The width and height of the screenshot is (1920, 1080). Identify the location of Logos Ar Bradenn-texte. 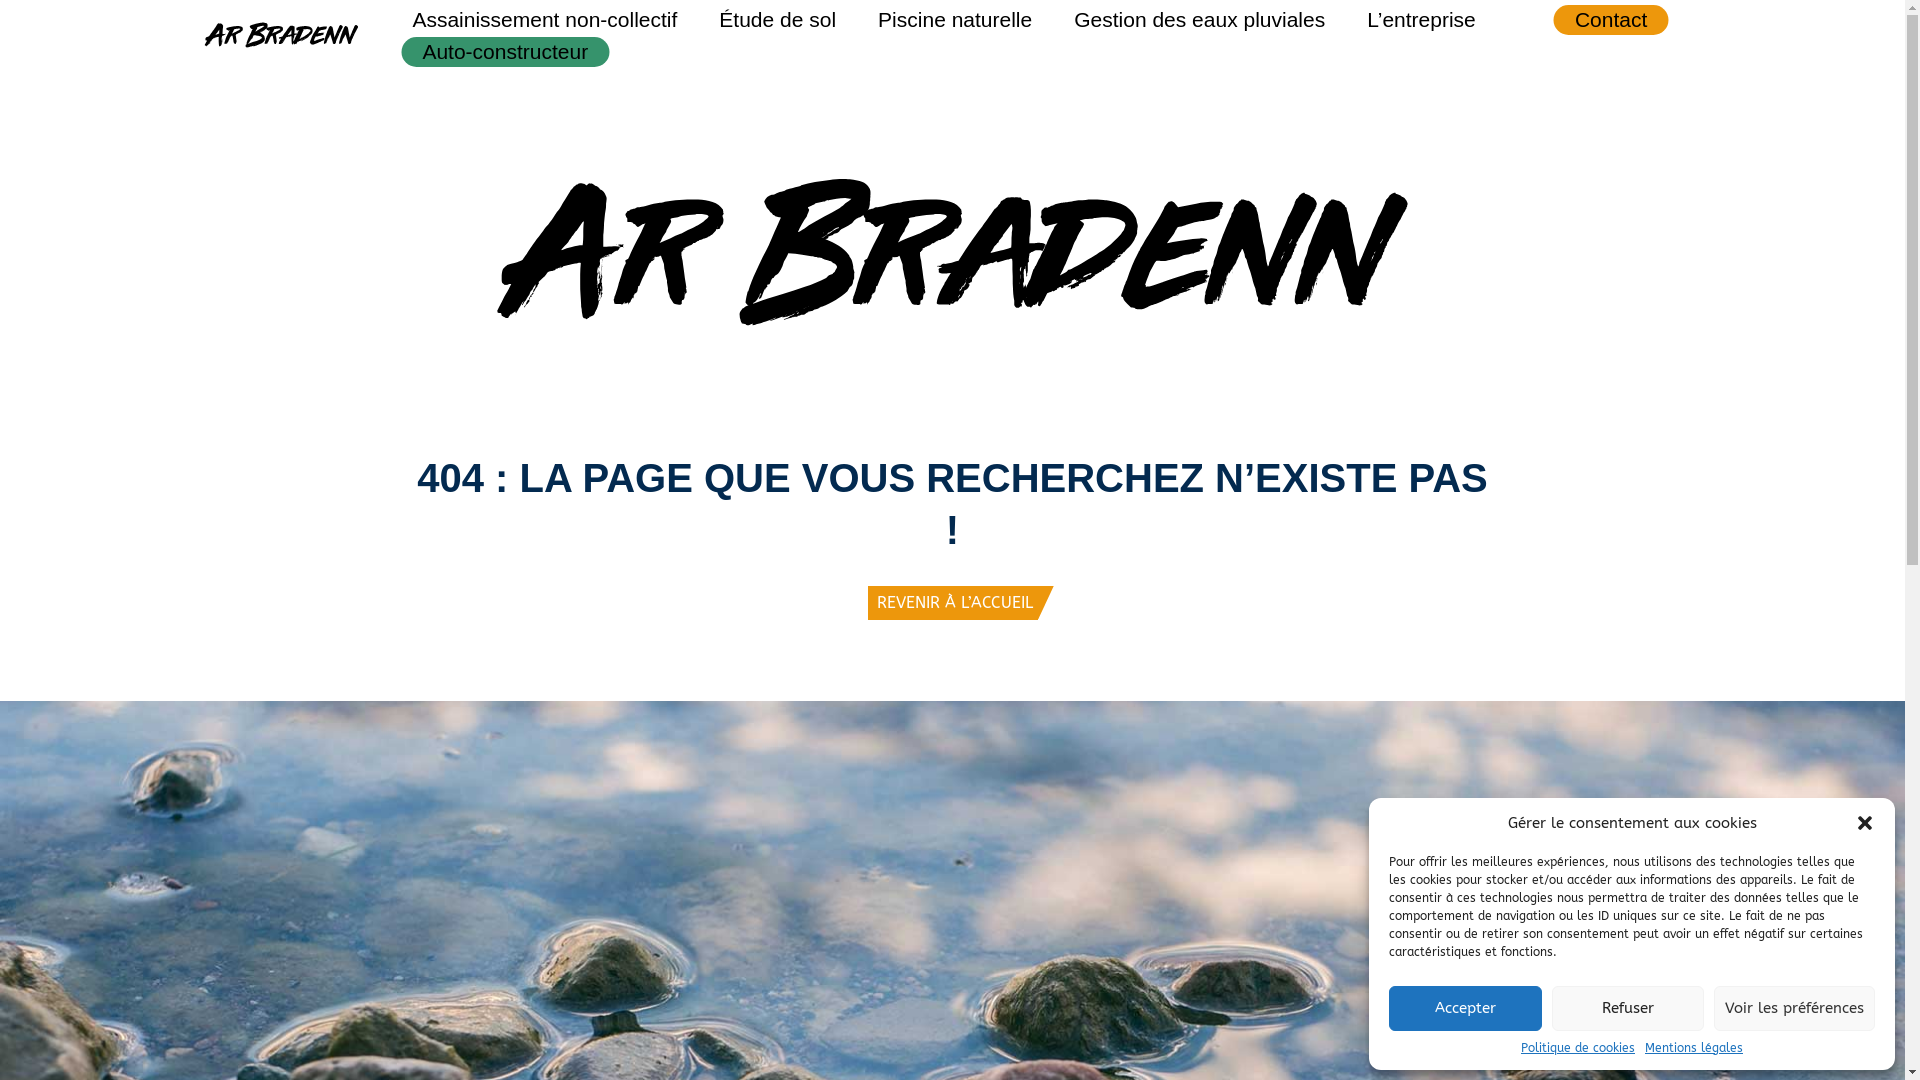
(952, 252).